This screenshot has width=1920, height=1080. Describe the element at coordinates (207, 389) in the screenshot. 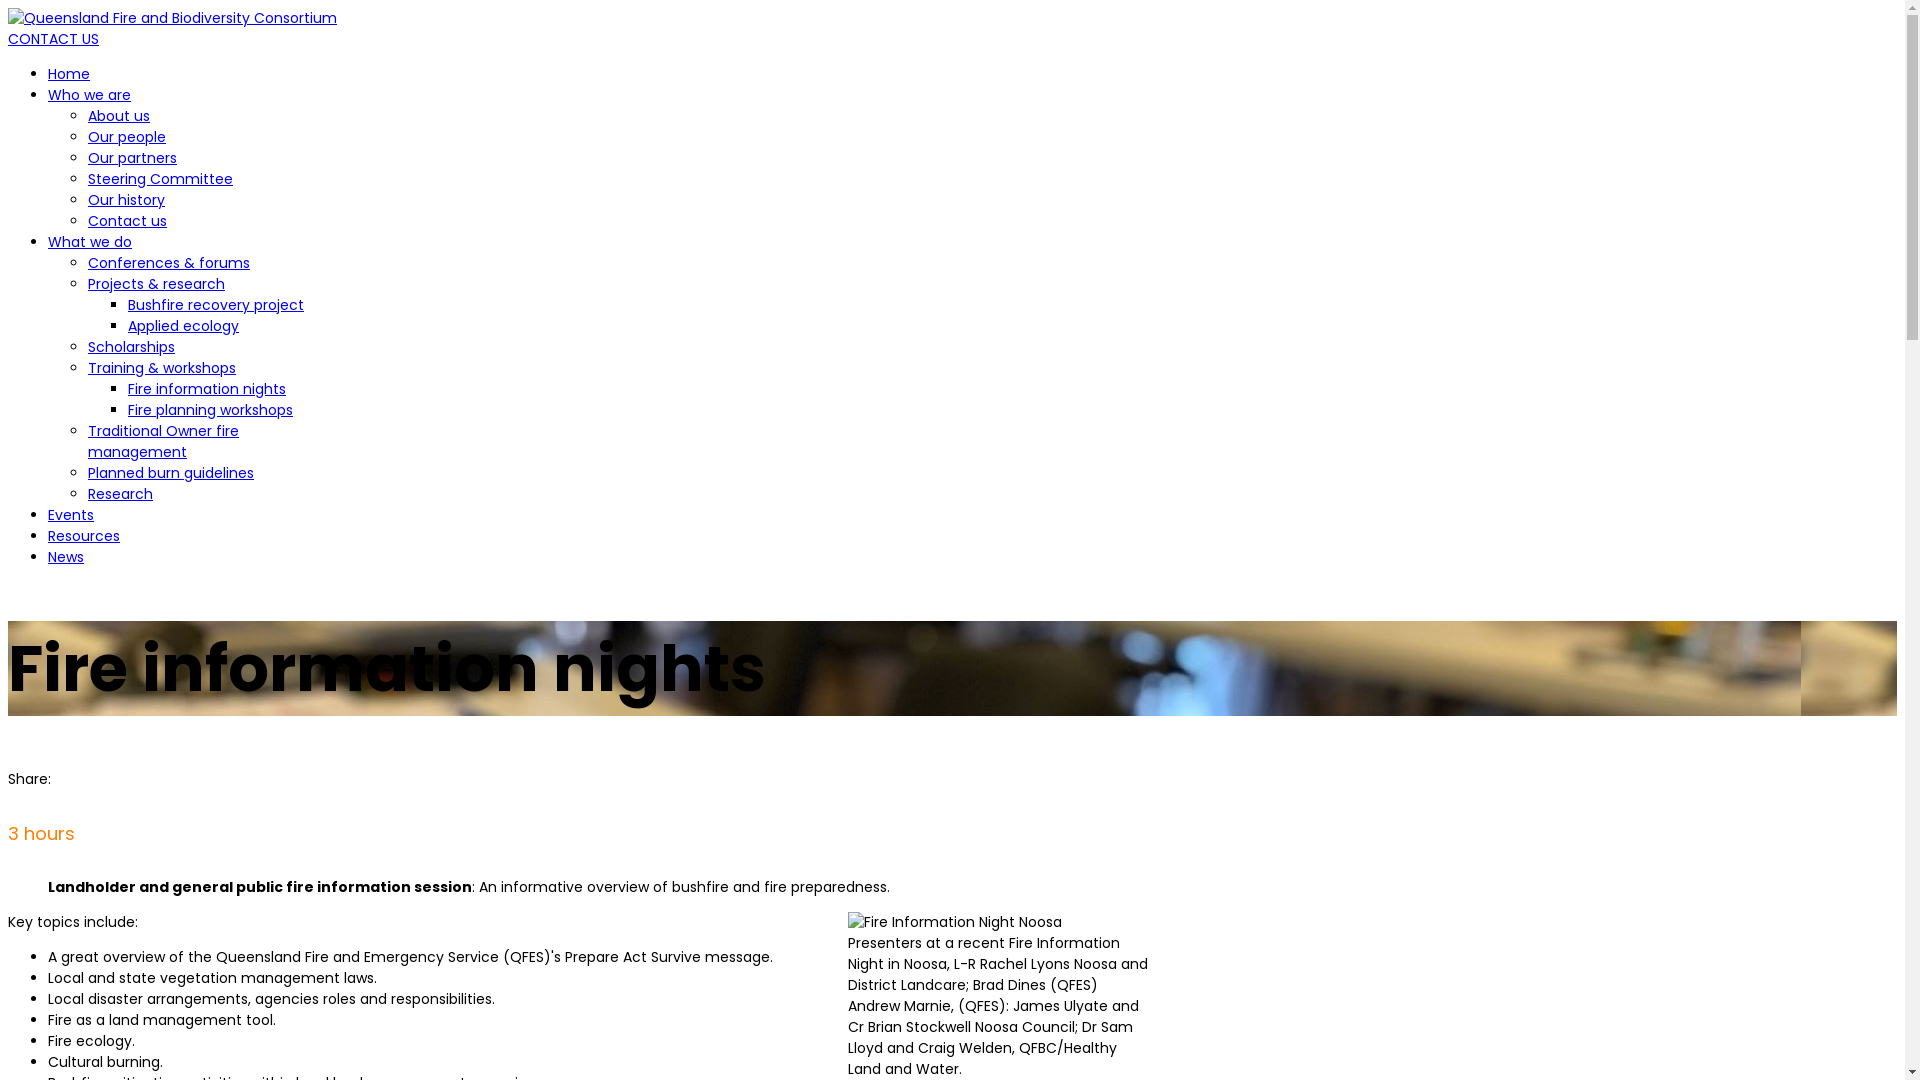

I see `Fire information nights` at that location.